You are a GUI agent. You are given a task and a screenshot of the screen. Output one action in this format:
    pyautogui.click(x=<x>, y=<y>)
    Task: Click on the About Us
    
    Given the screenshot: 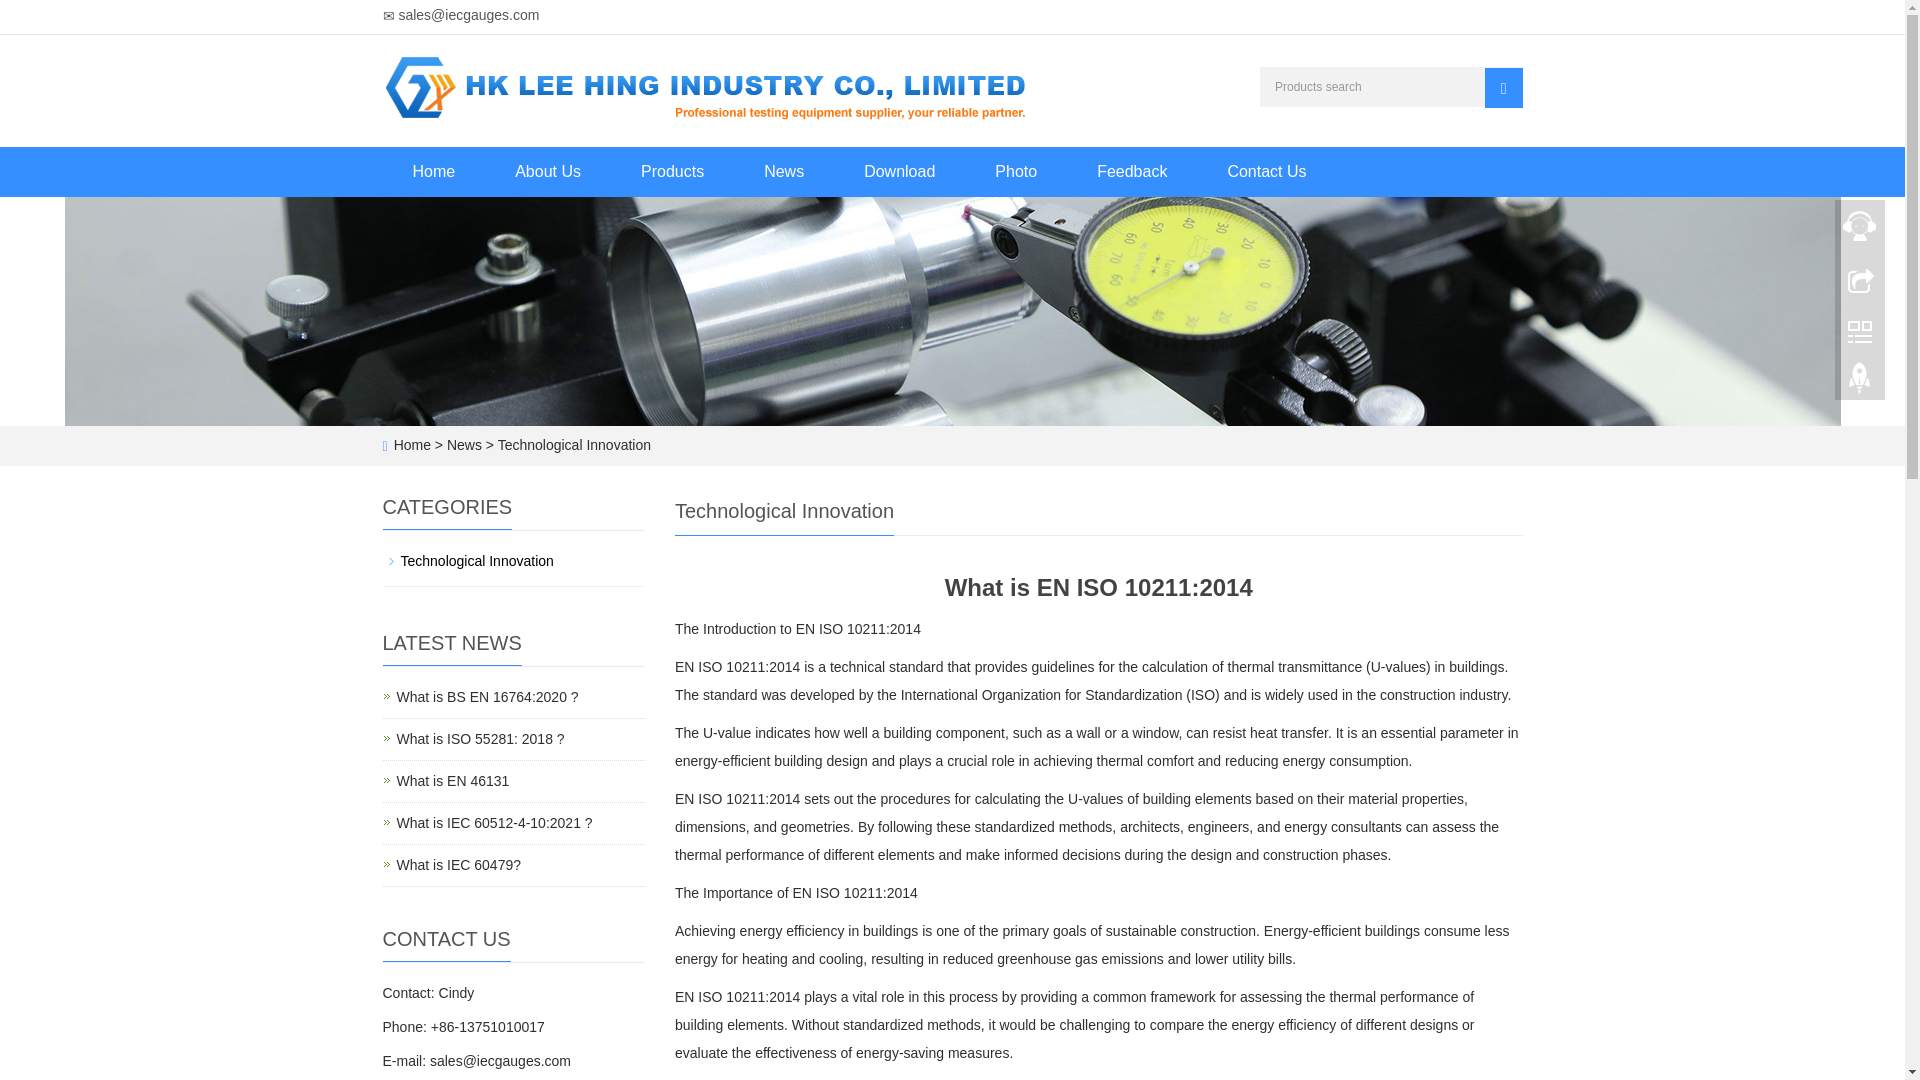 What is the action you would take?
    pyautogui.click(x=548, y=171)
    